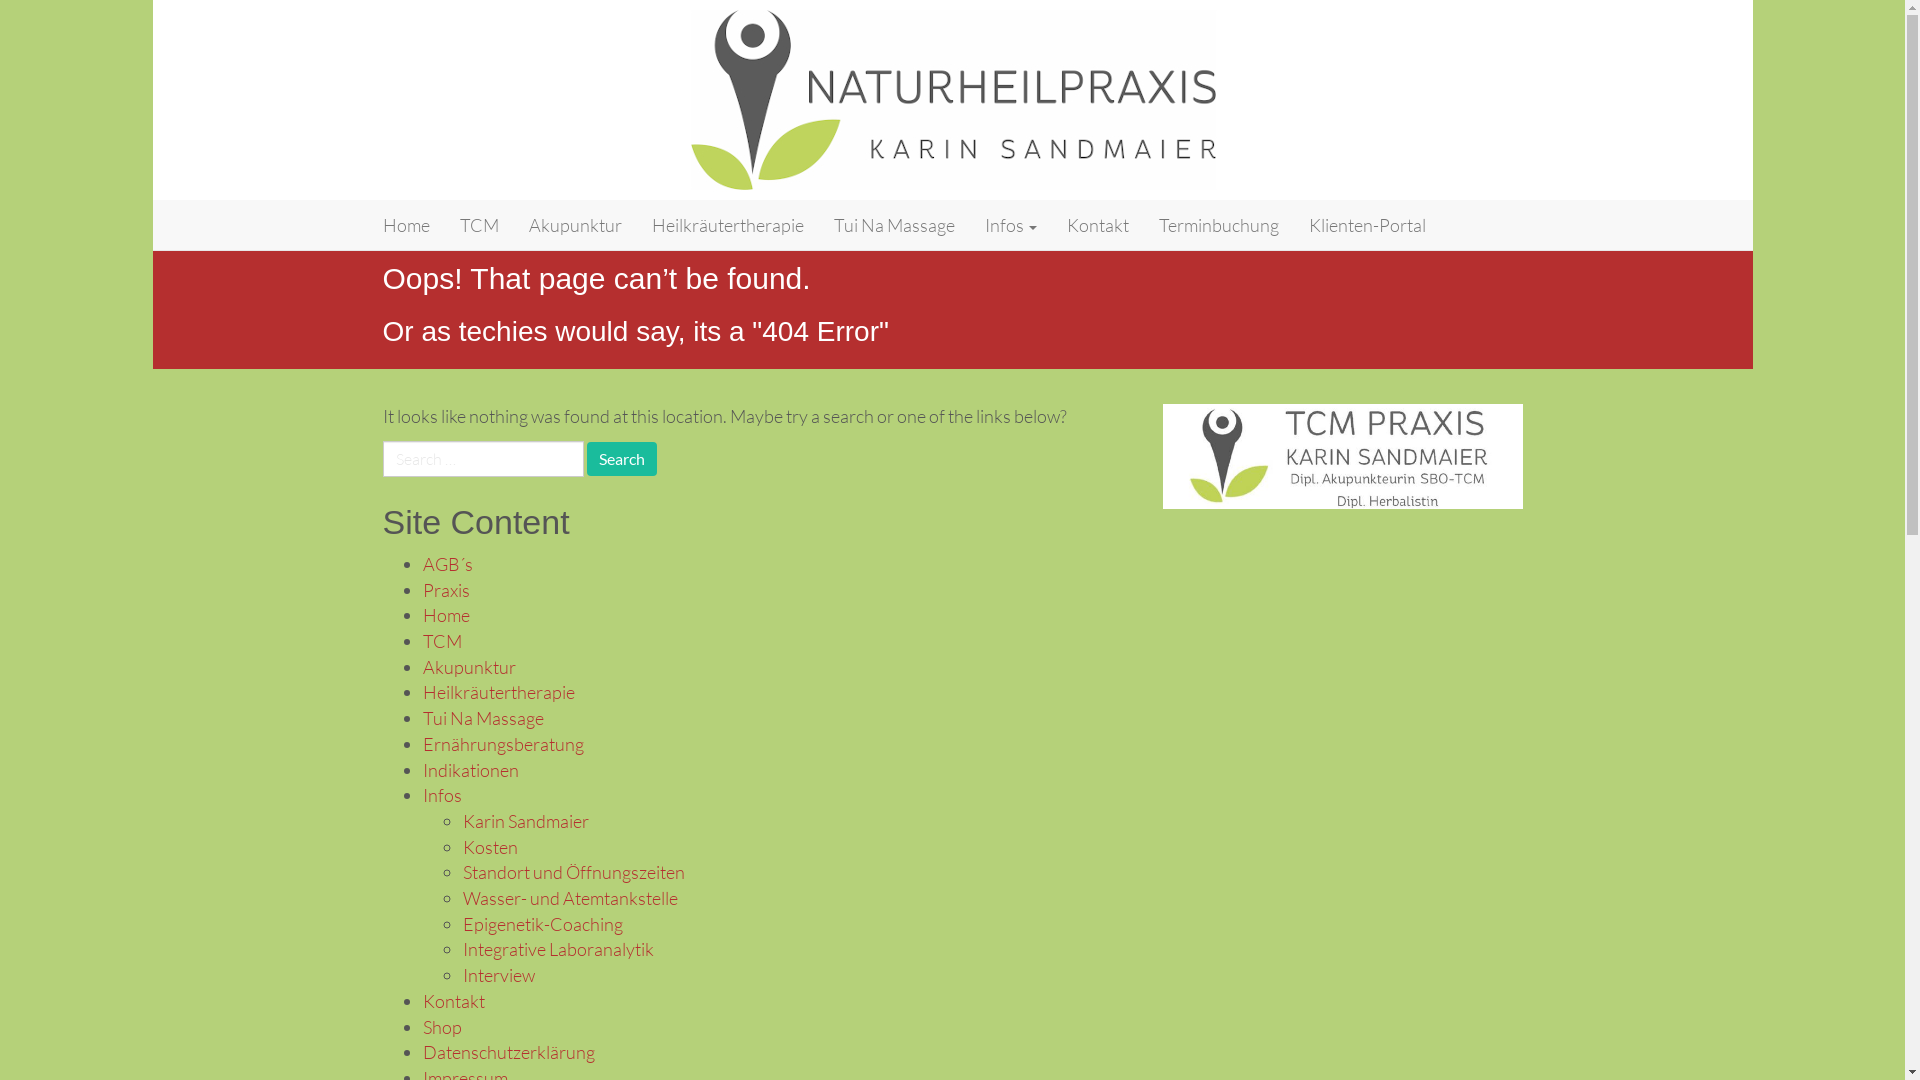  I want to click on Kontakt, so click(453, 1001).